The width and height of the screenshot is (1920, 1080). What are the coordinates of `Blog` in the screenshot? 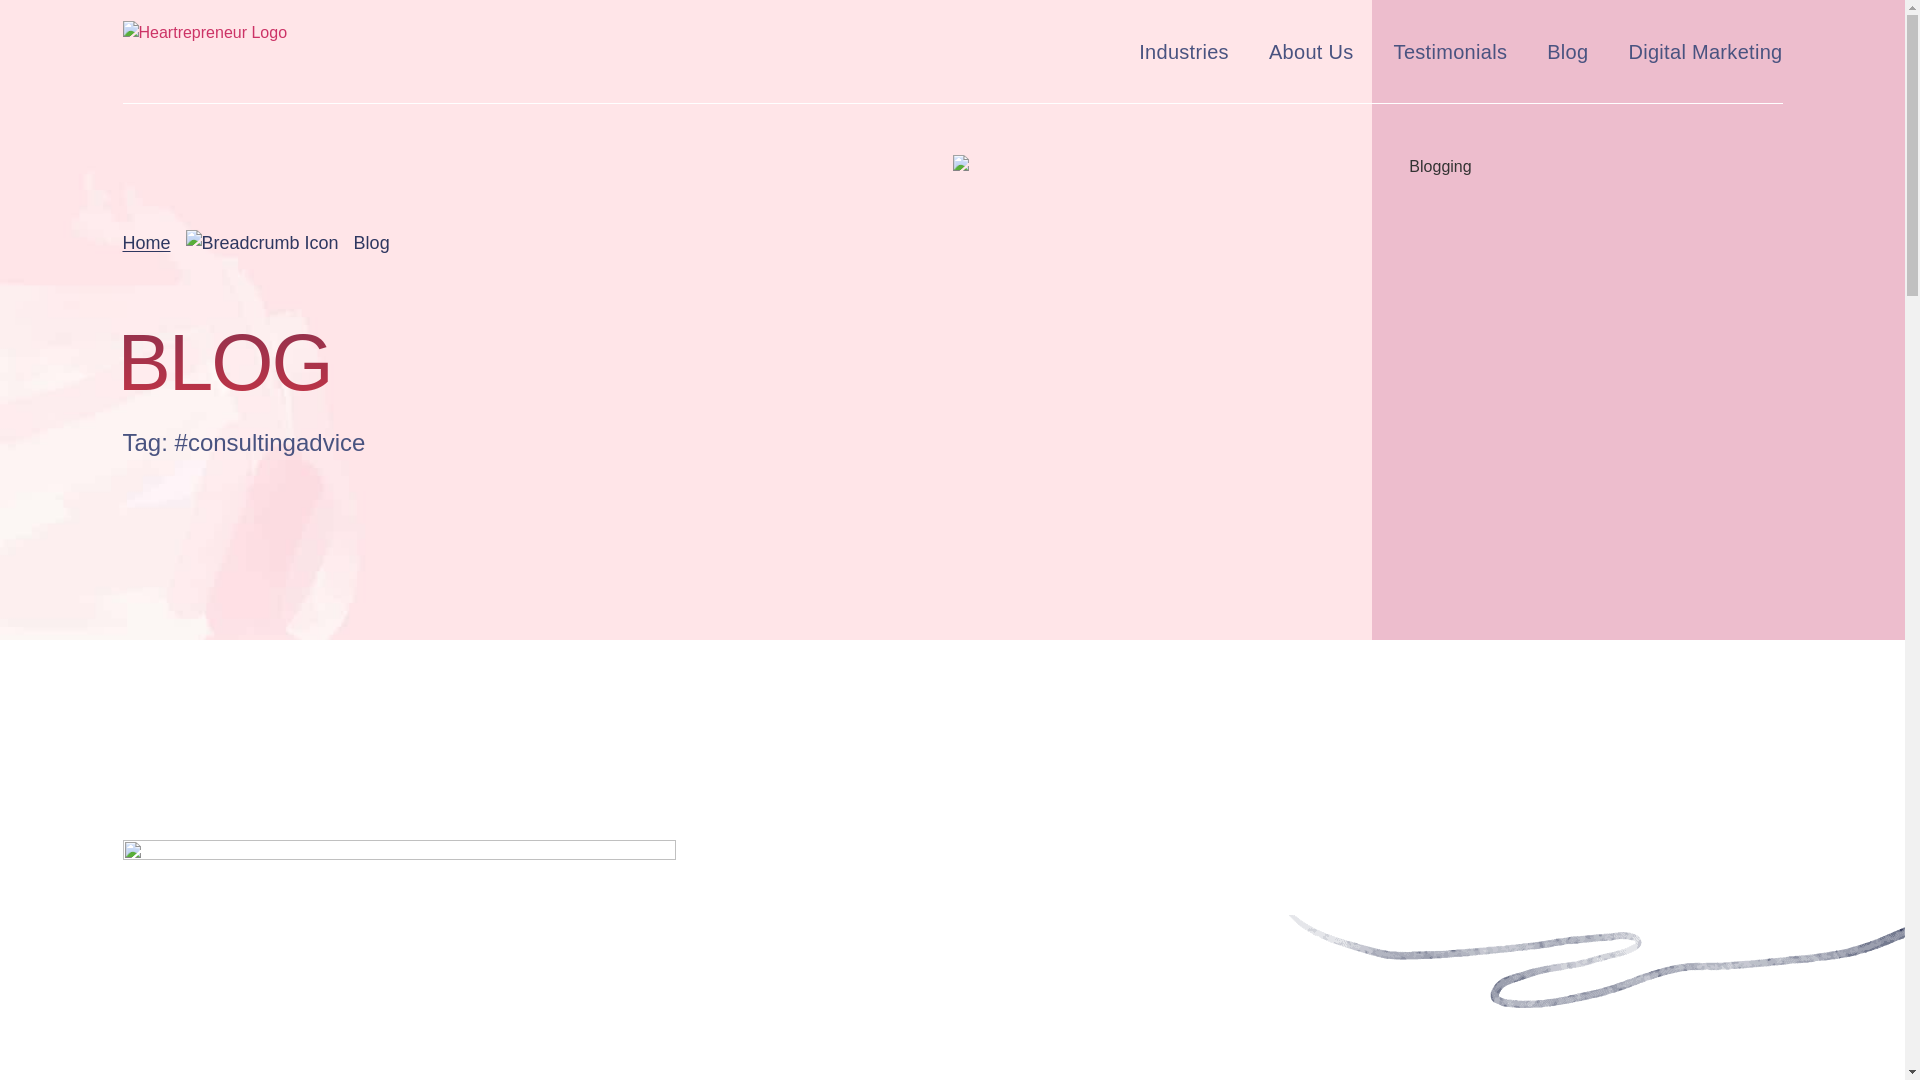 It's located at (1567, 52).